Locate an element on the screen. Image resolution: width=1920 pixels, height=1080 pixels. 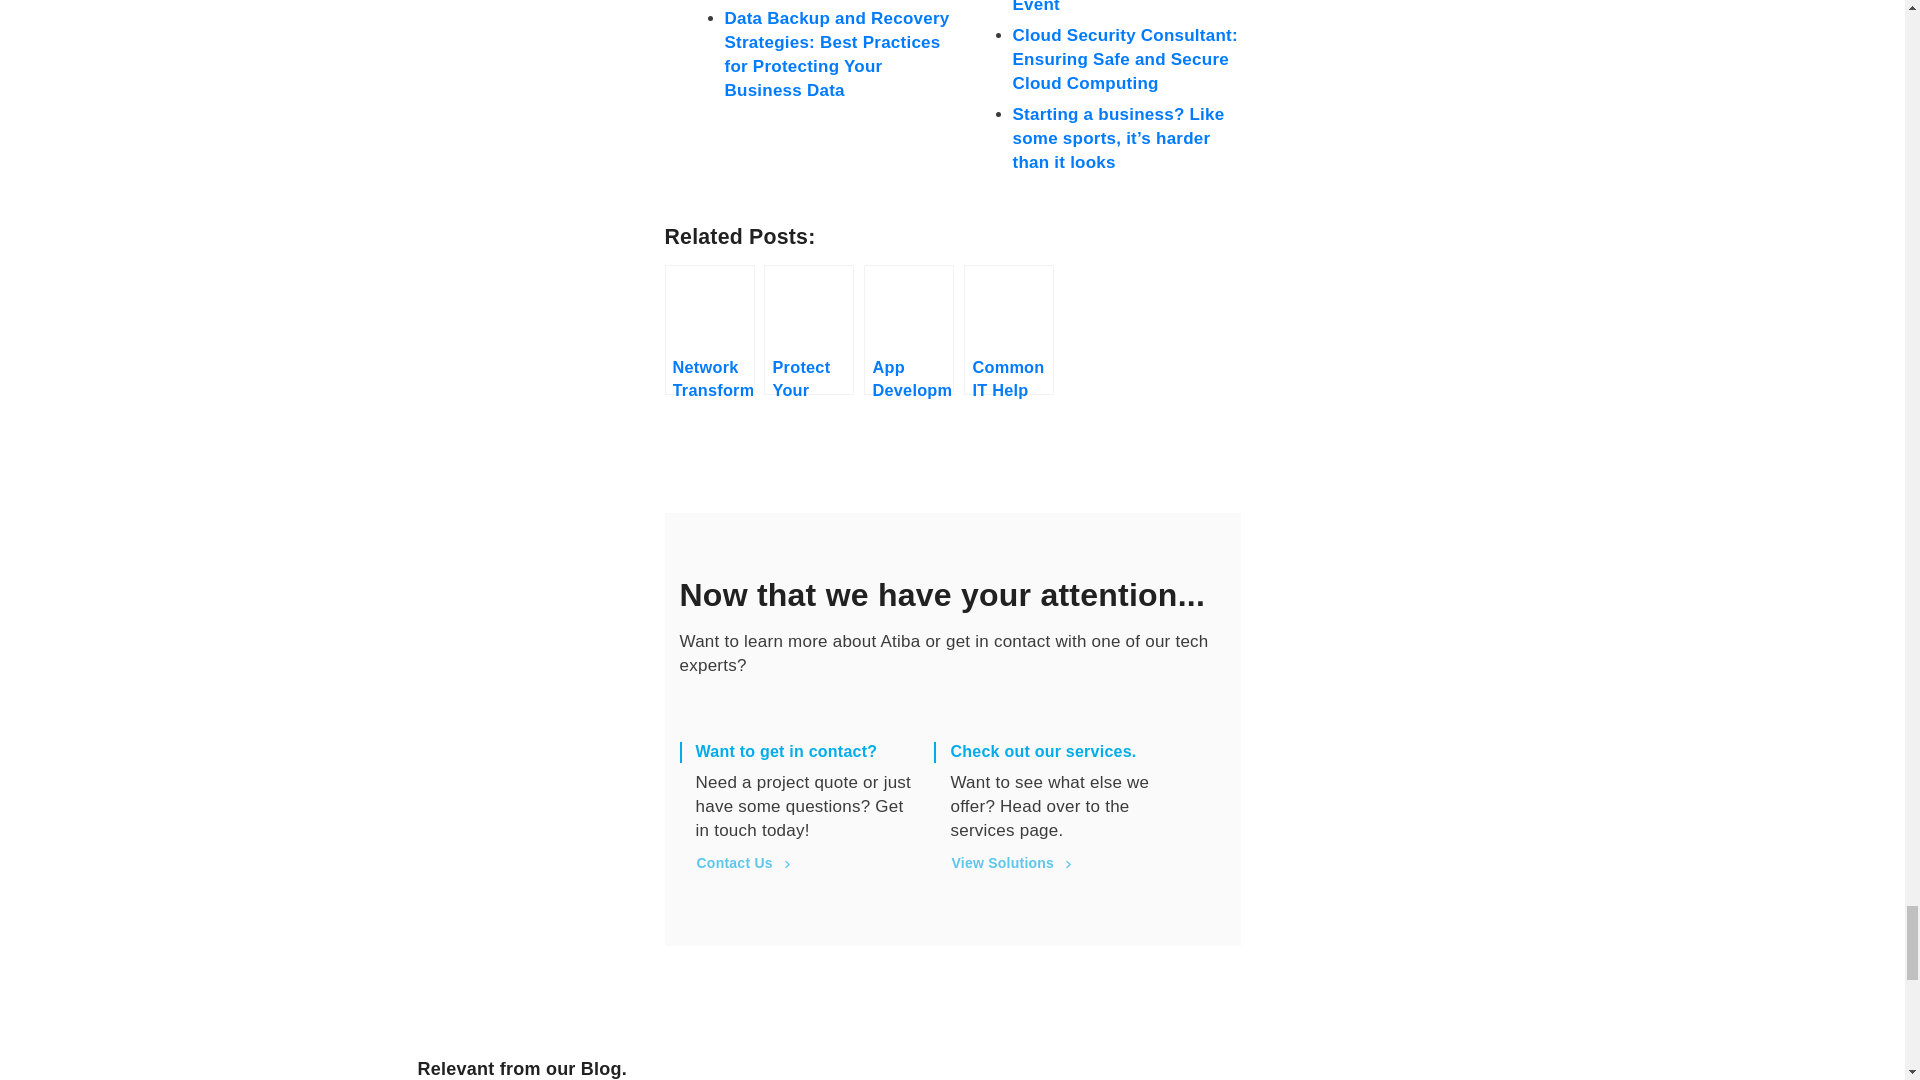
How to Recover from an Unexpected Data Loss Event is located at coordinates (1112, 7).